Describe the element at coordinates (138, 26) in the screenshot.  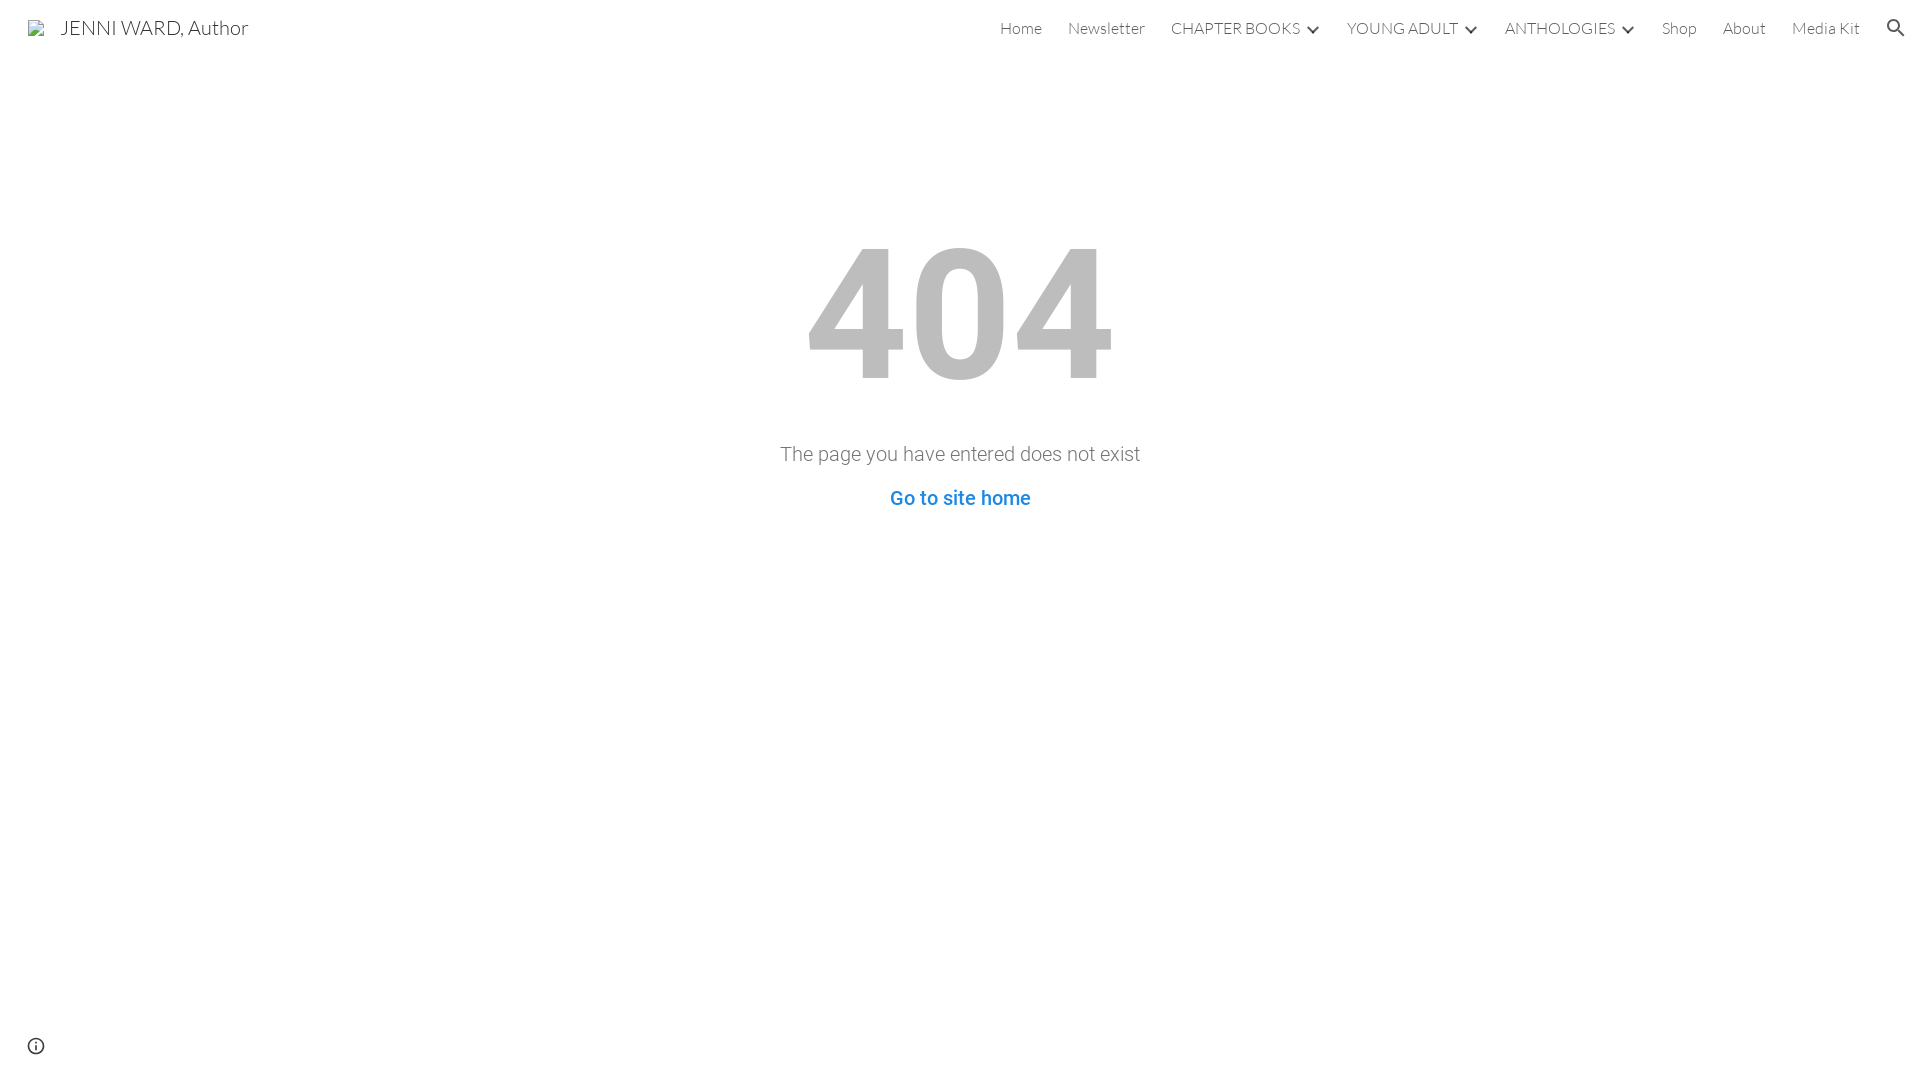
I see `JENNI WARD, Author` at that location.